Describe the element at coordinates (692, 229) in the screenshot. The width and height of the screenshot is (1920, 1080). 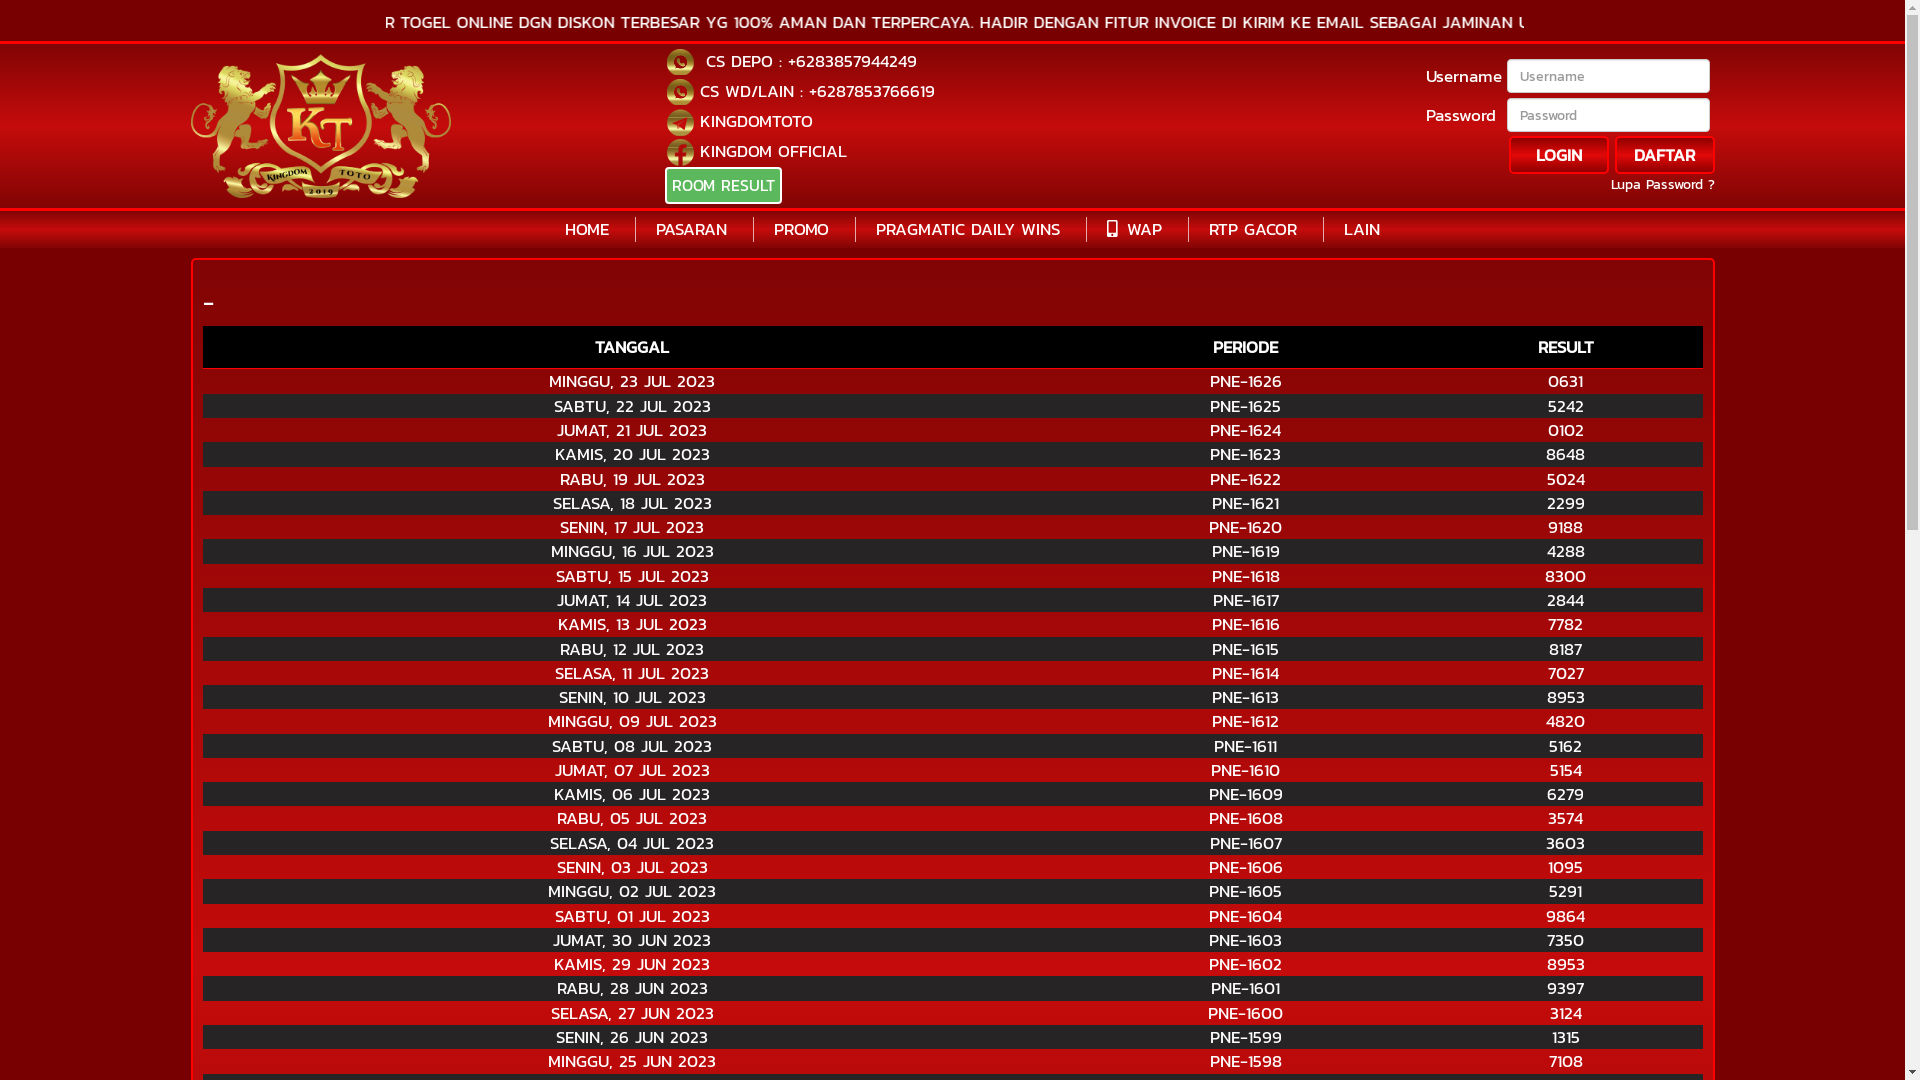
I see `PASARAN` at that location.